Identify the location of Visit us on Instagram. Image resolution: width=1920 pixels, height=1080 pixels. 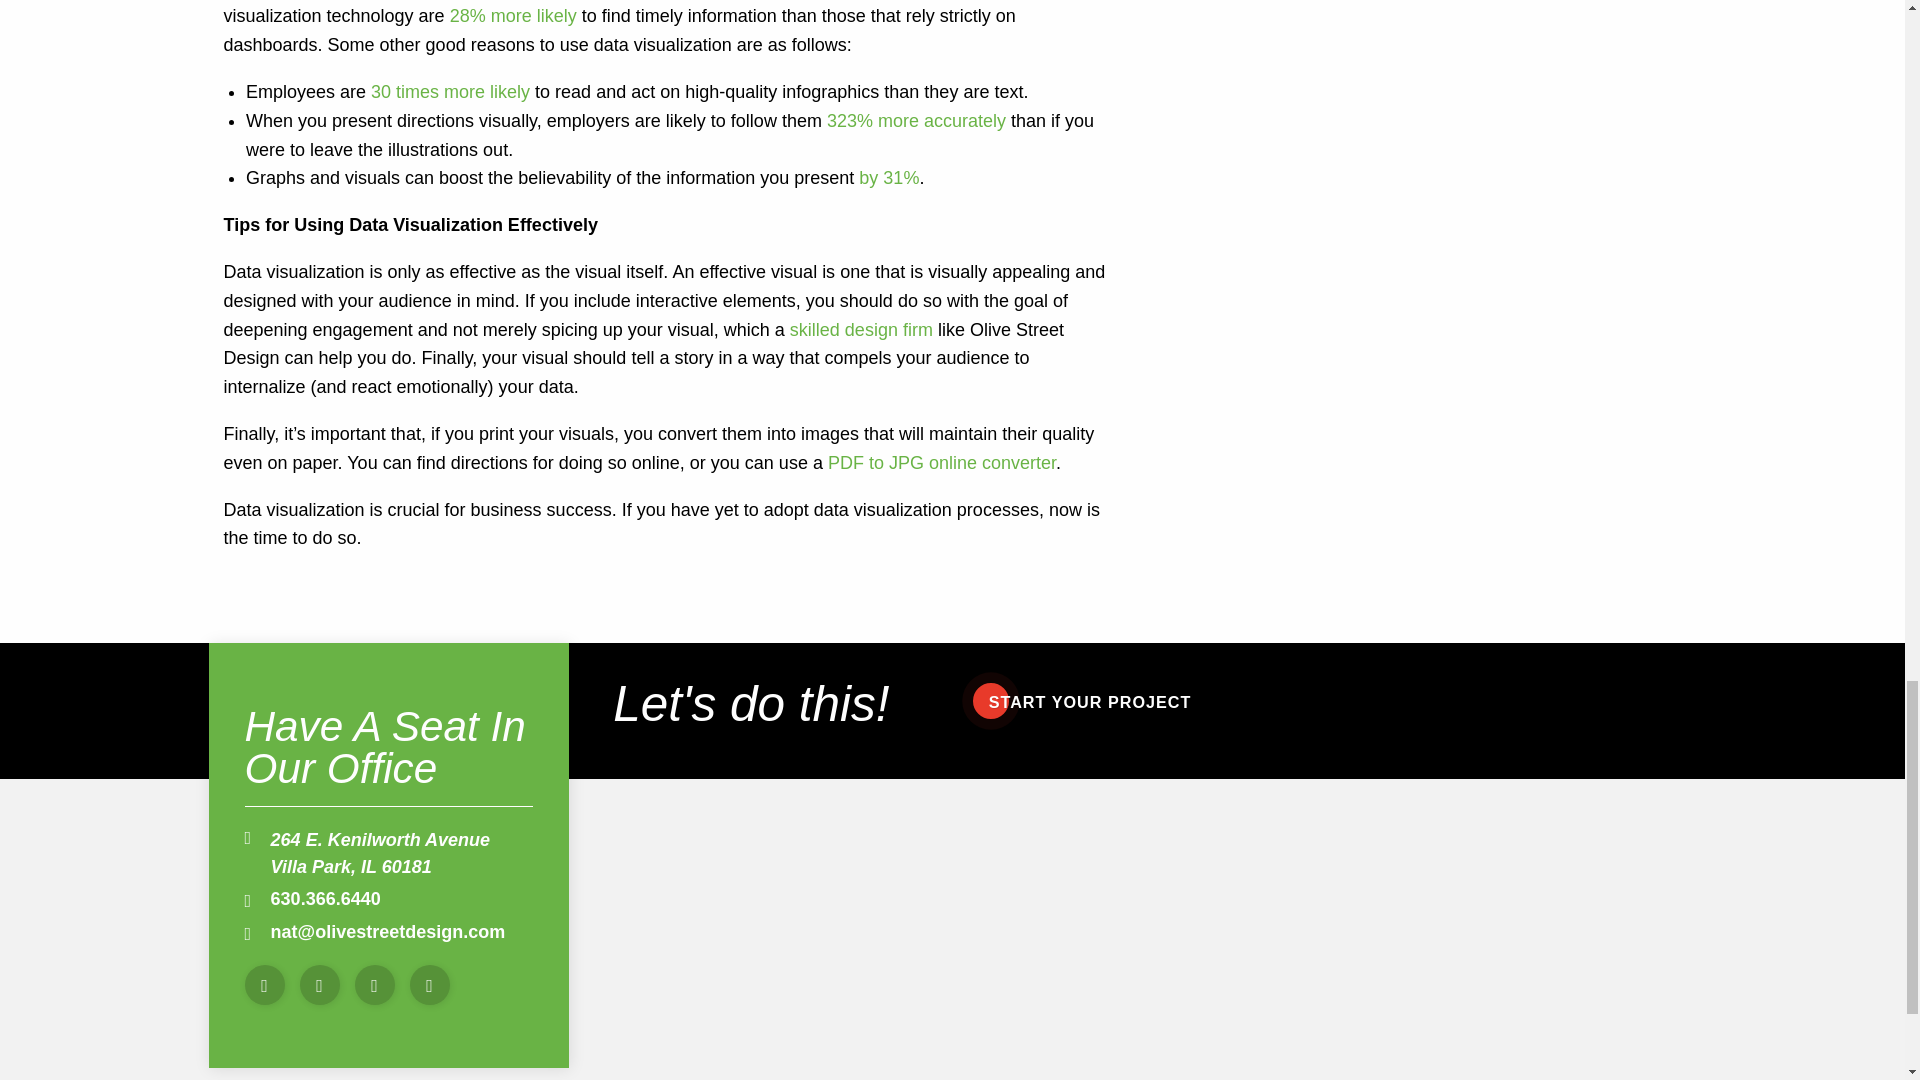
(375, 985).